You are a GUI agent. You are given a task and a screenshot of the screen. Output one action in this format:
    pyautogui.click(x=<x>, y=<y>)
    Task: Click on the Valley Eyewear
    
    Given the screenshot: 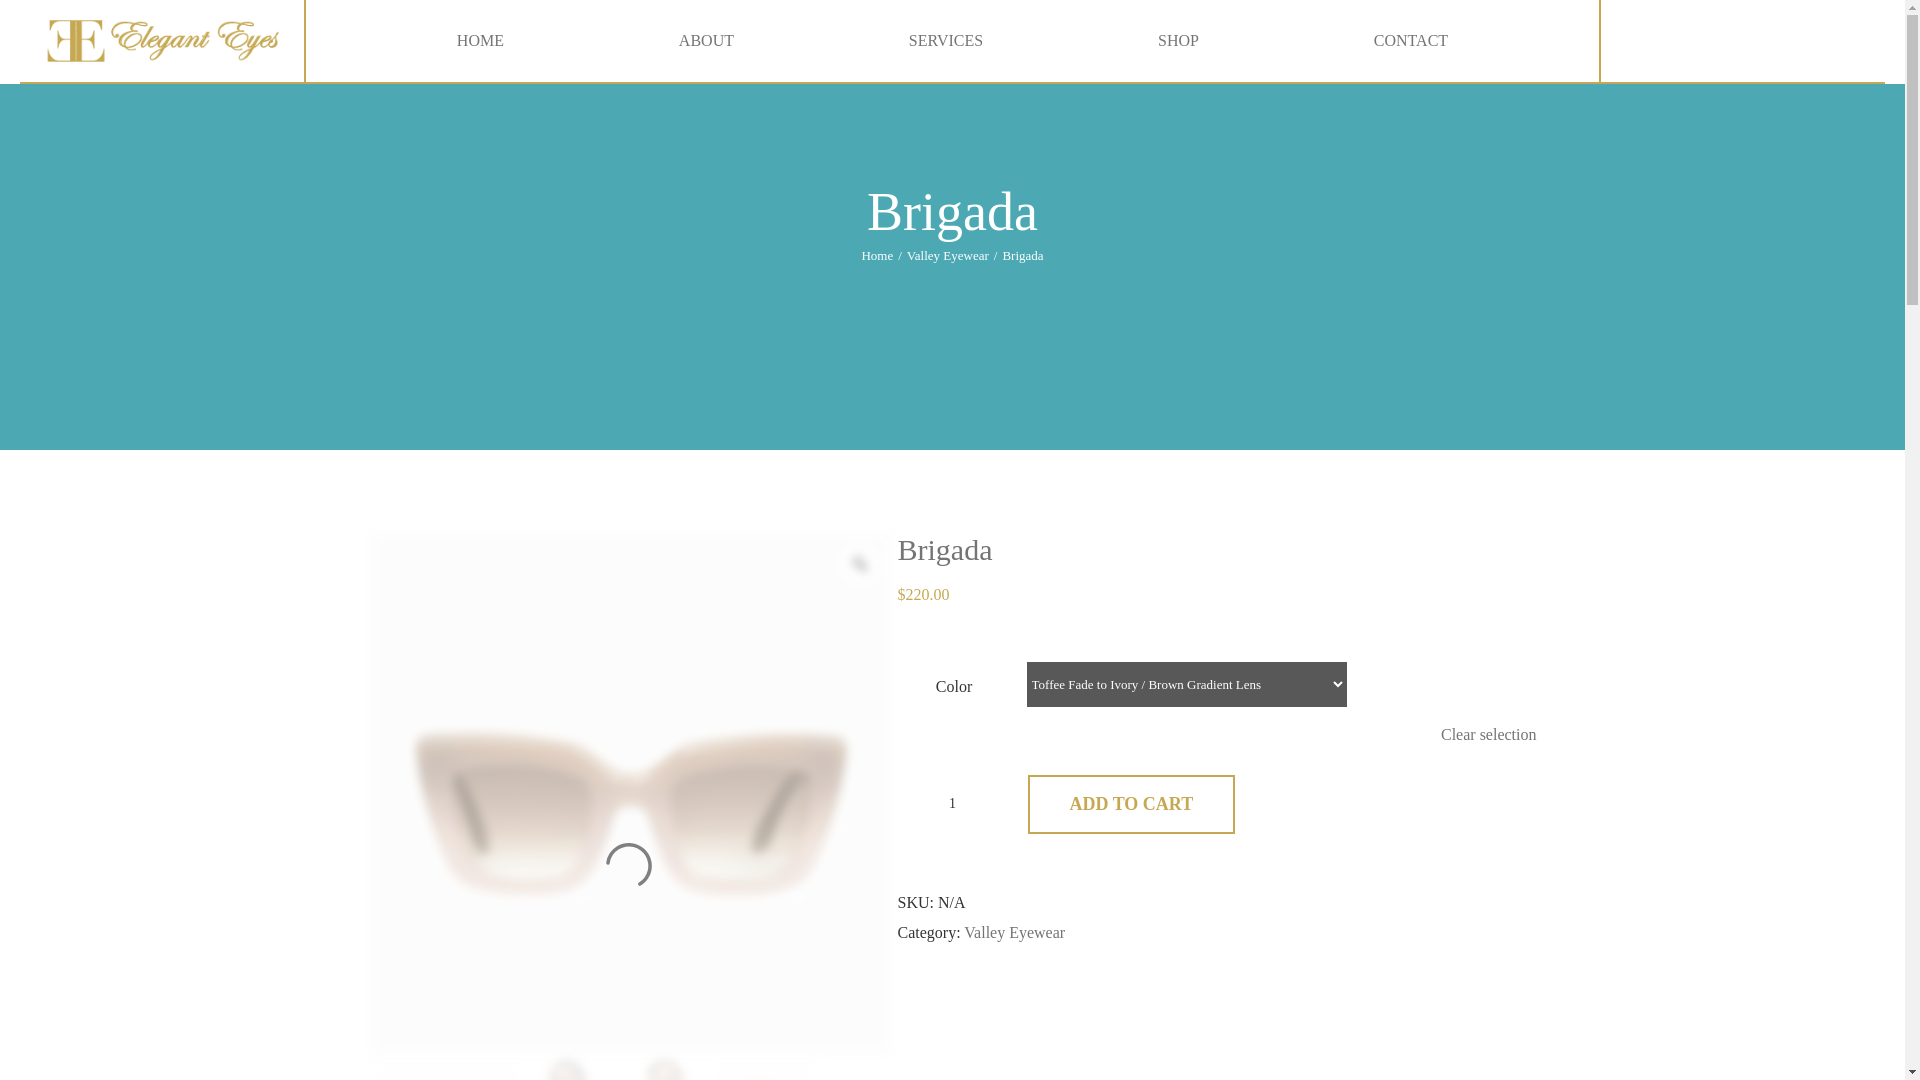 What is the action you would take?
    pyautogui.click(x=1014, y=932)
    